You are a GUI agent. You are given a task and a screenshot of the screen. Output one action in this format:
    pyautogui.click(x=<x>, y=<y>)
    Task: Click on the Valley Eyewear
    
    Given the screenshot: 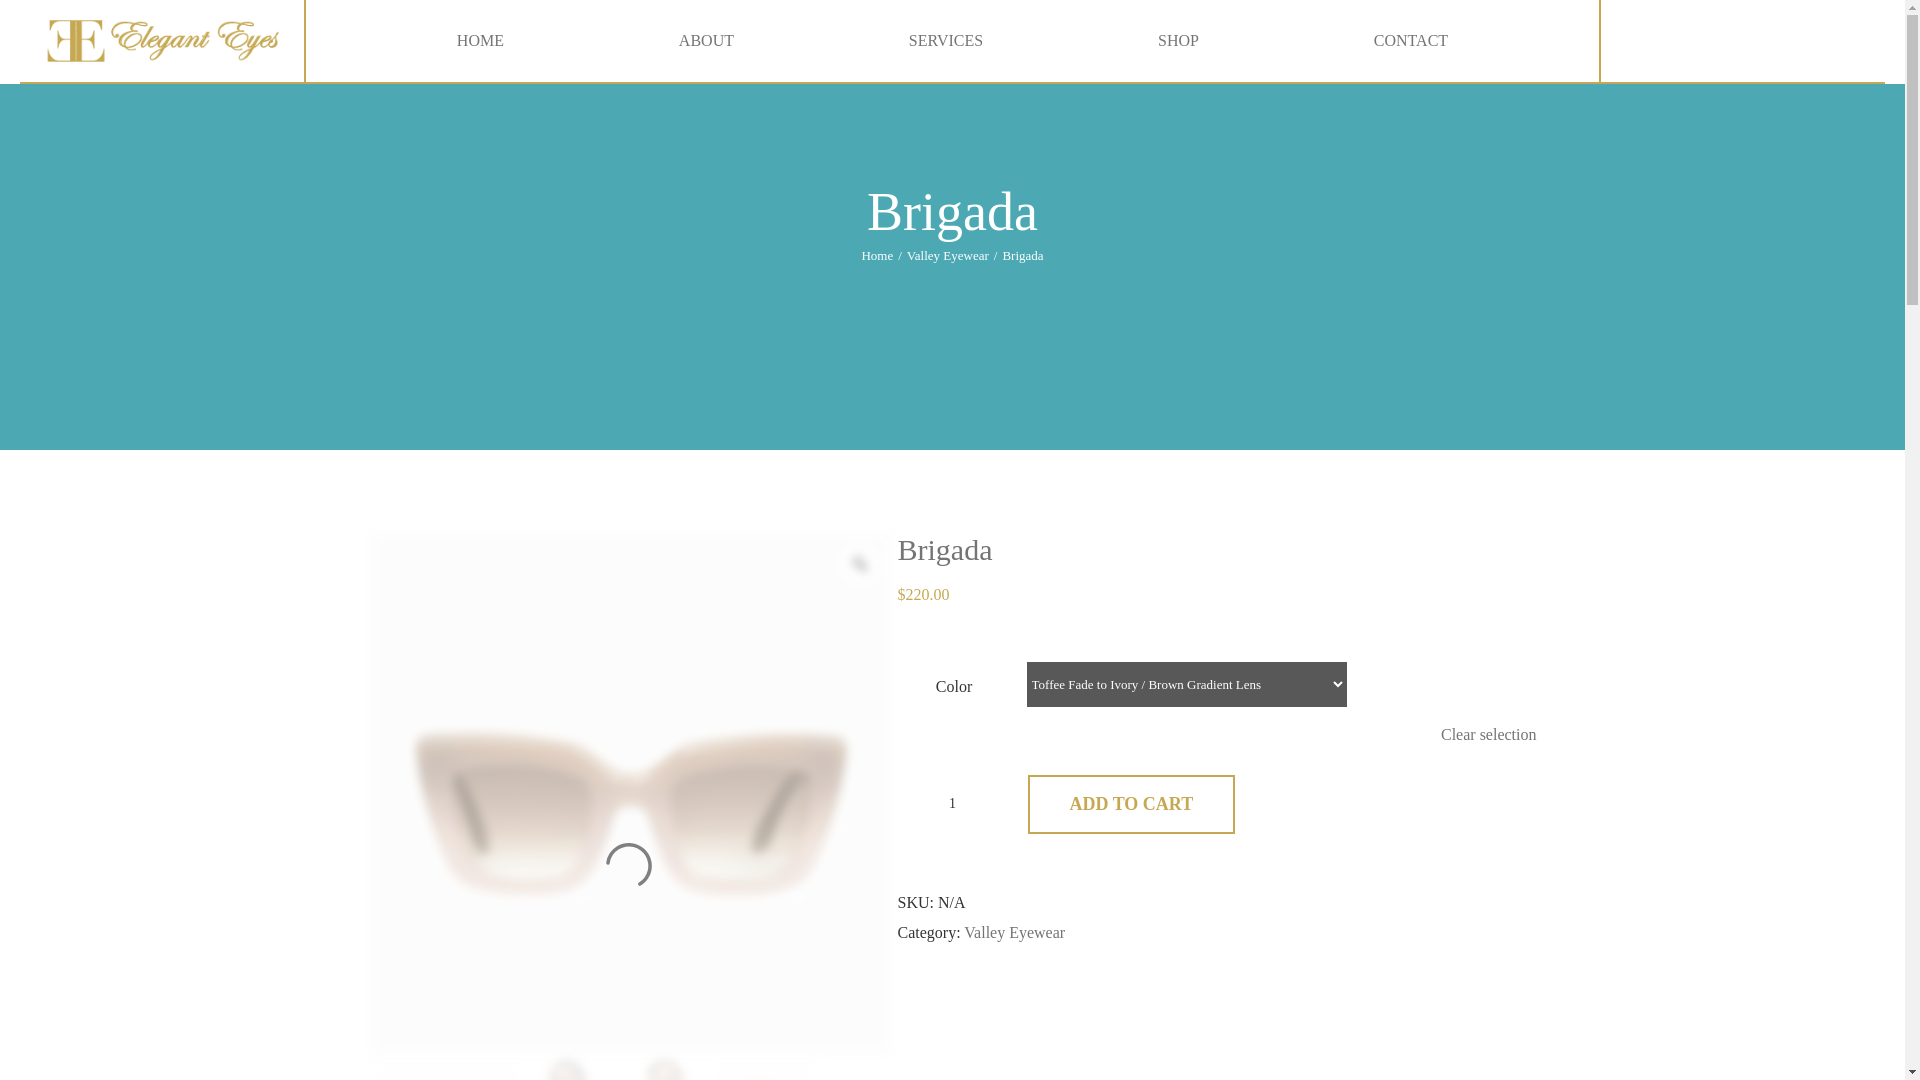 What is the action you would take?
    pyautogui.click(x=1014, y=932)
    